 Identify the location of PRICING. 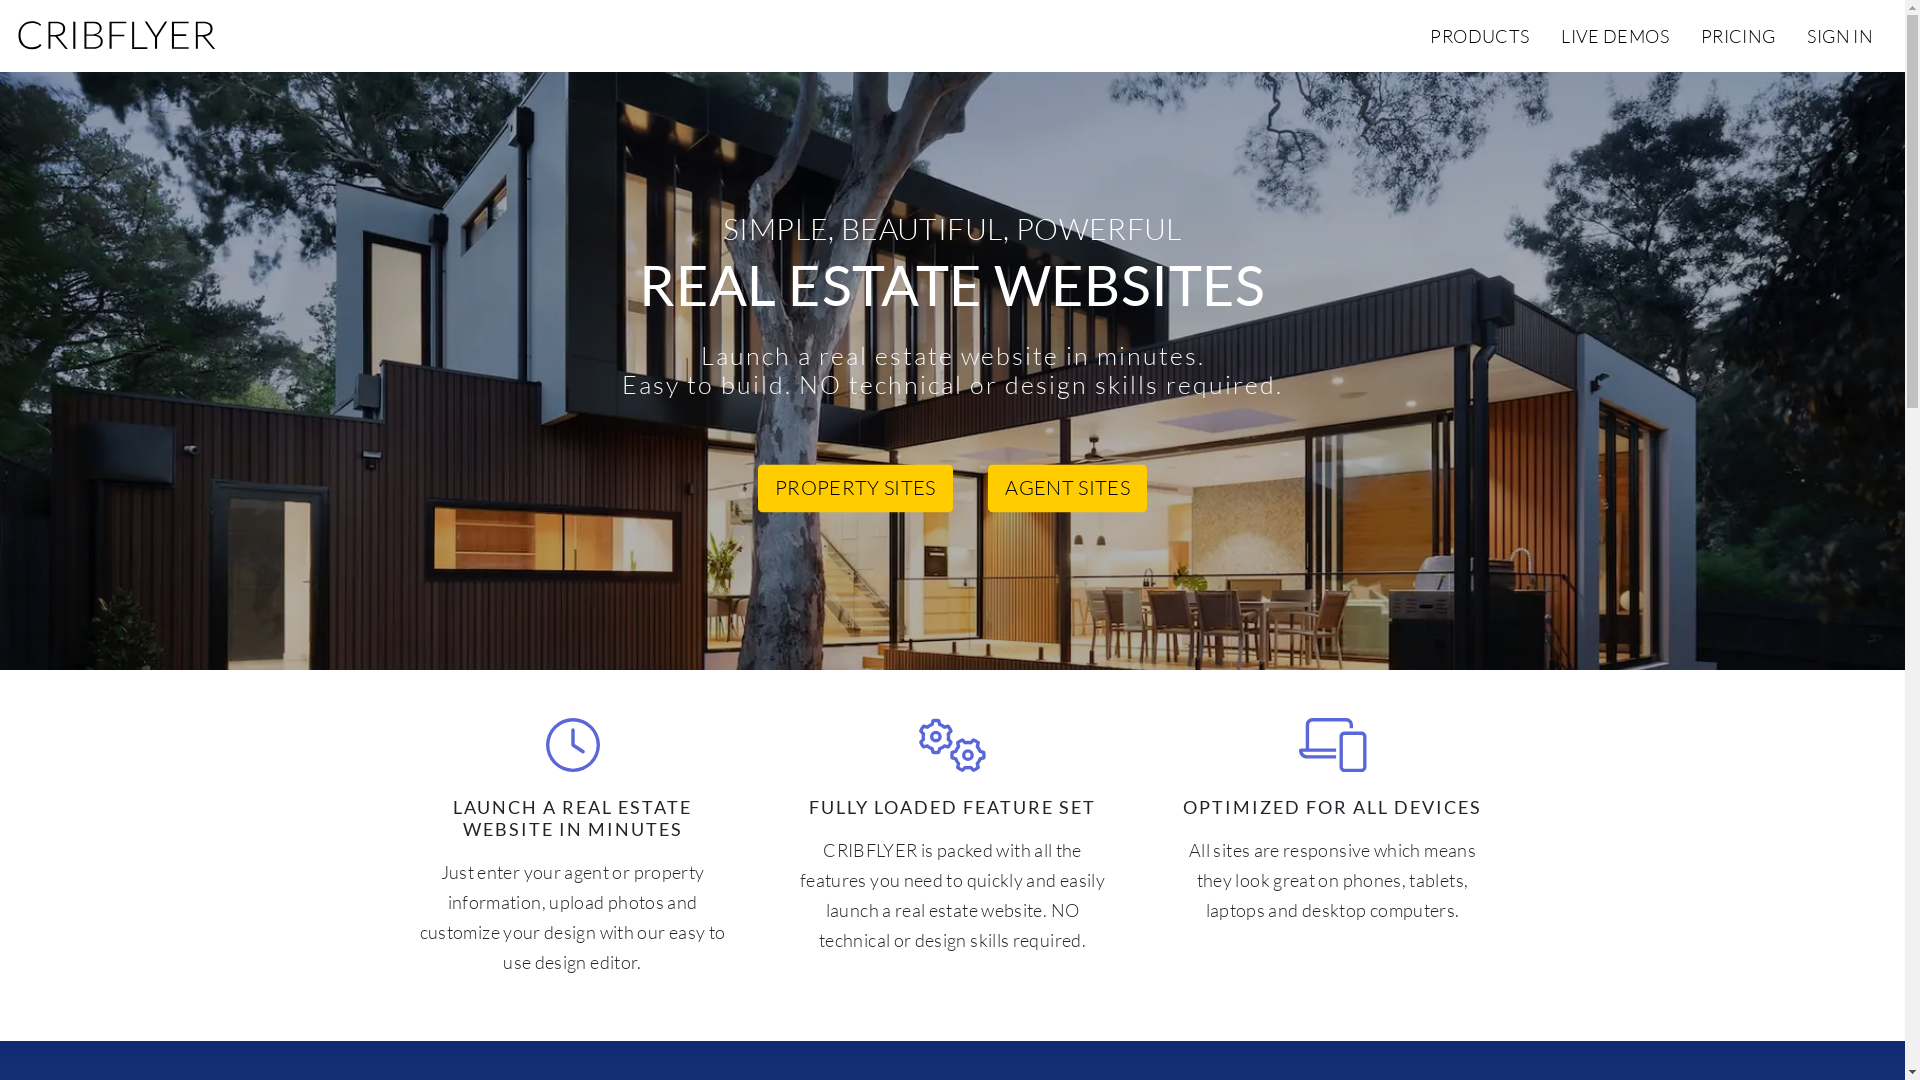
(1738, 36).